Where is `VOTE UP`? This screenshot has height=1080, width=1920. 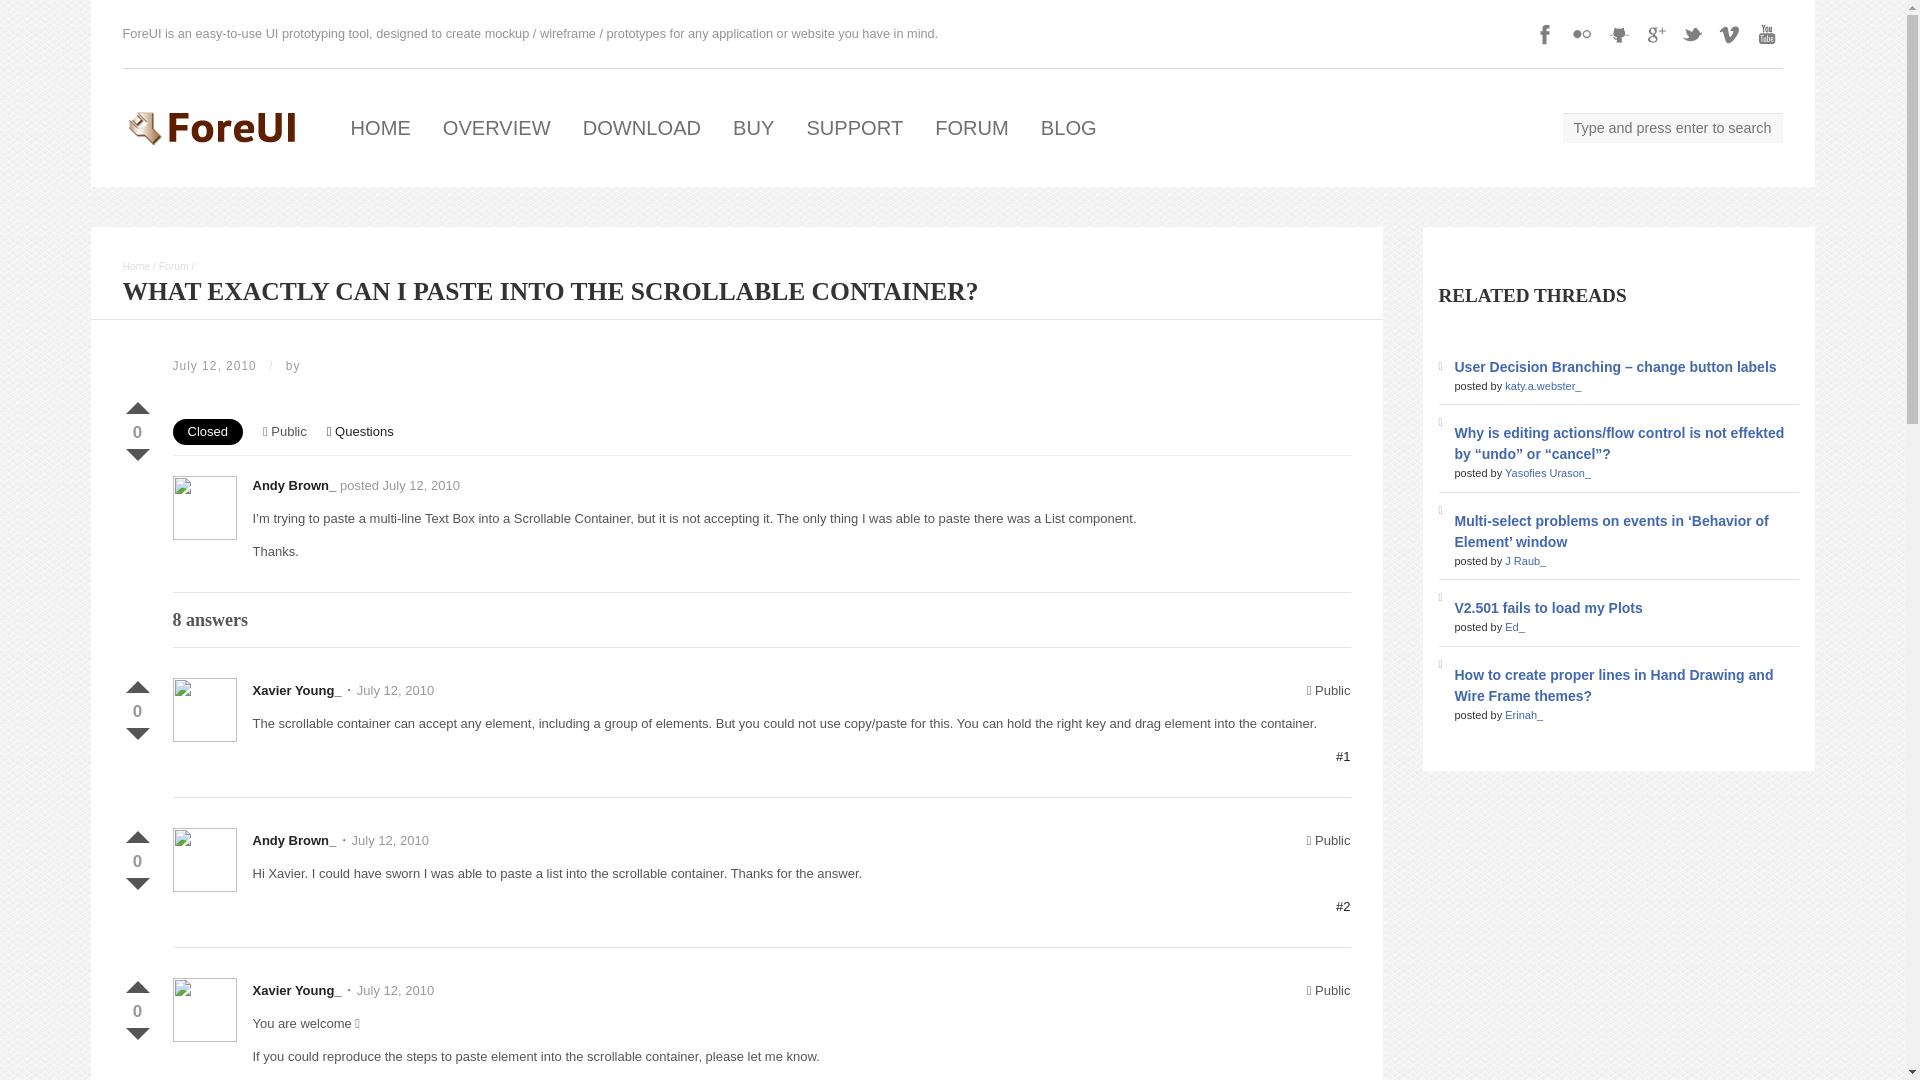
VOTE UP is located at coordinates (136, 982).